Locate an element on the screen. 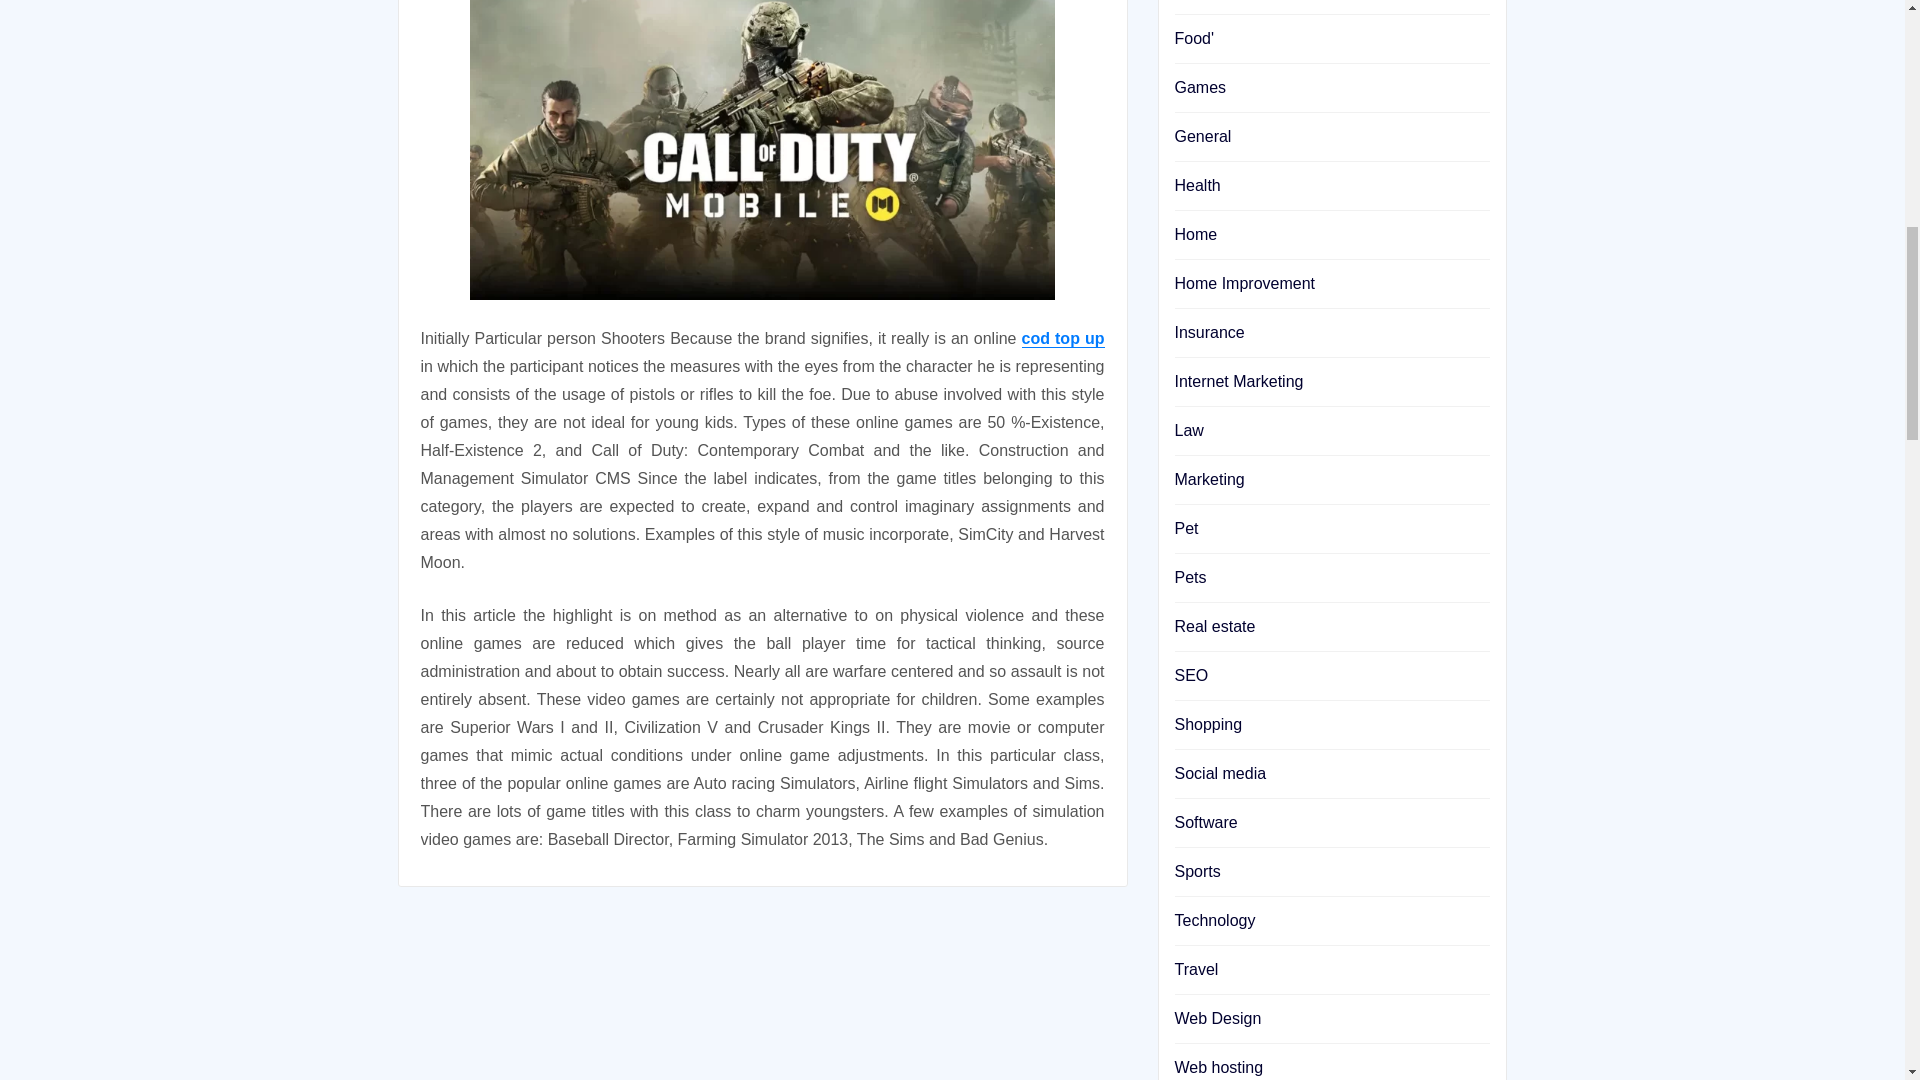 Image resolution: width=1920 pixels, height=1080 pixels. Technology is located at coordinates (1214, 920).